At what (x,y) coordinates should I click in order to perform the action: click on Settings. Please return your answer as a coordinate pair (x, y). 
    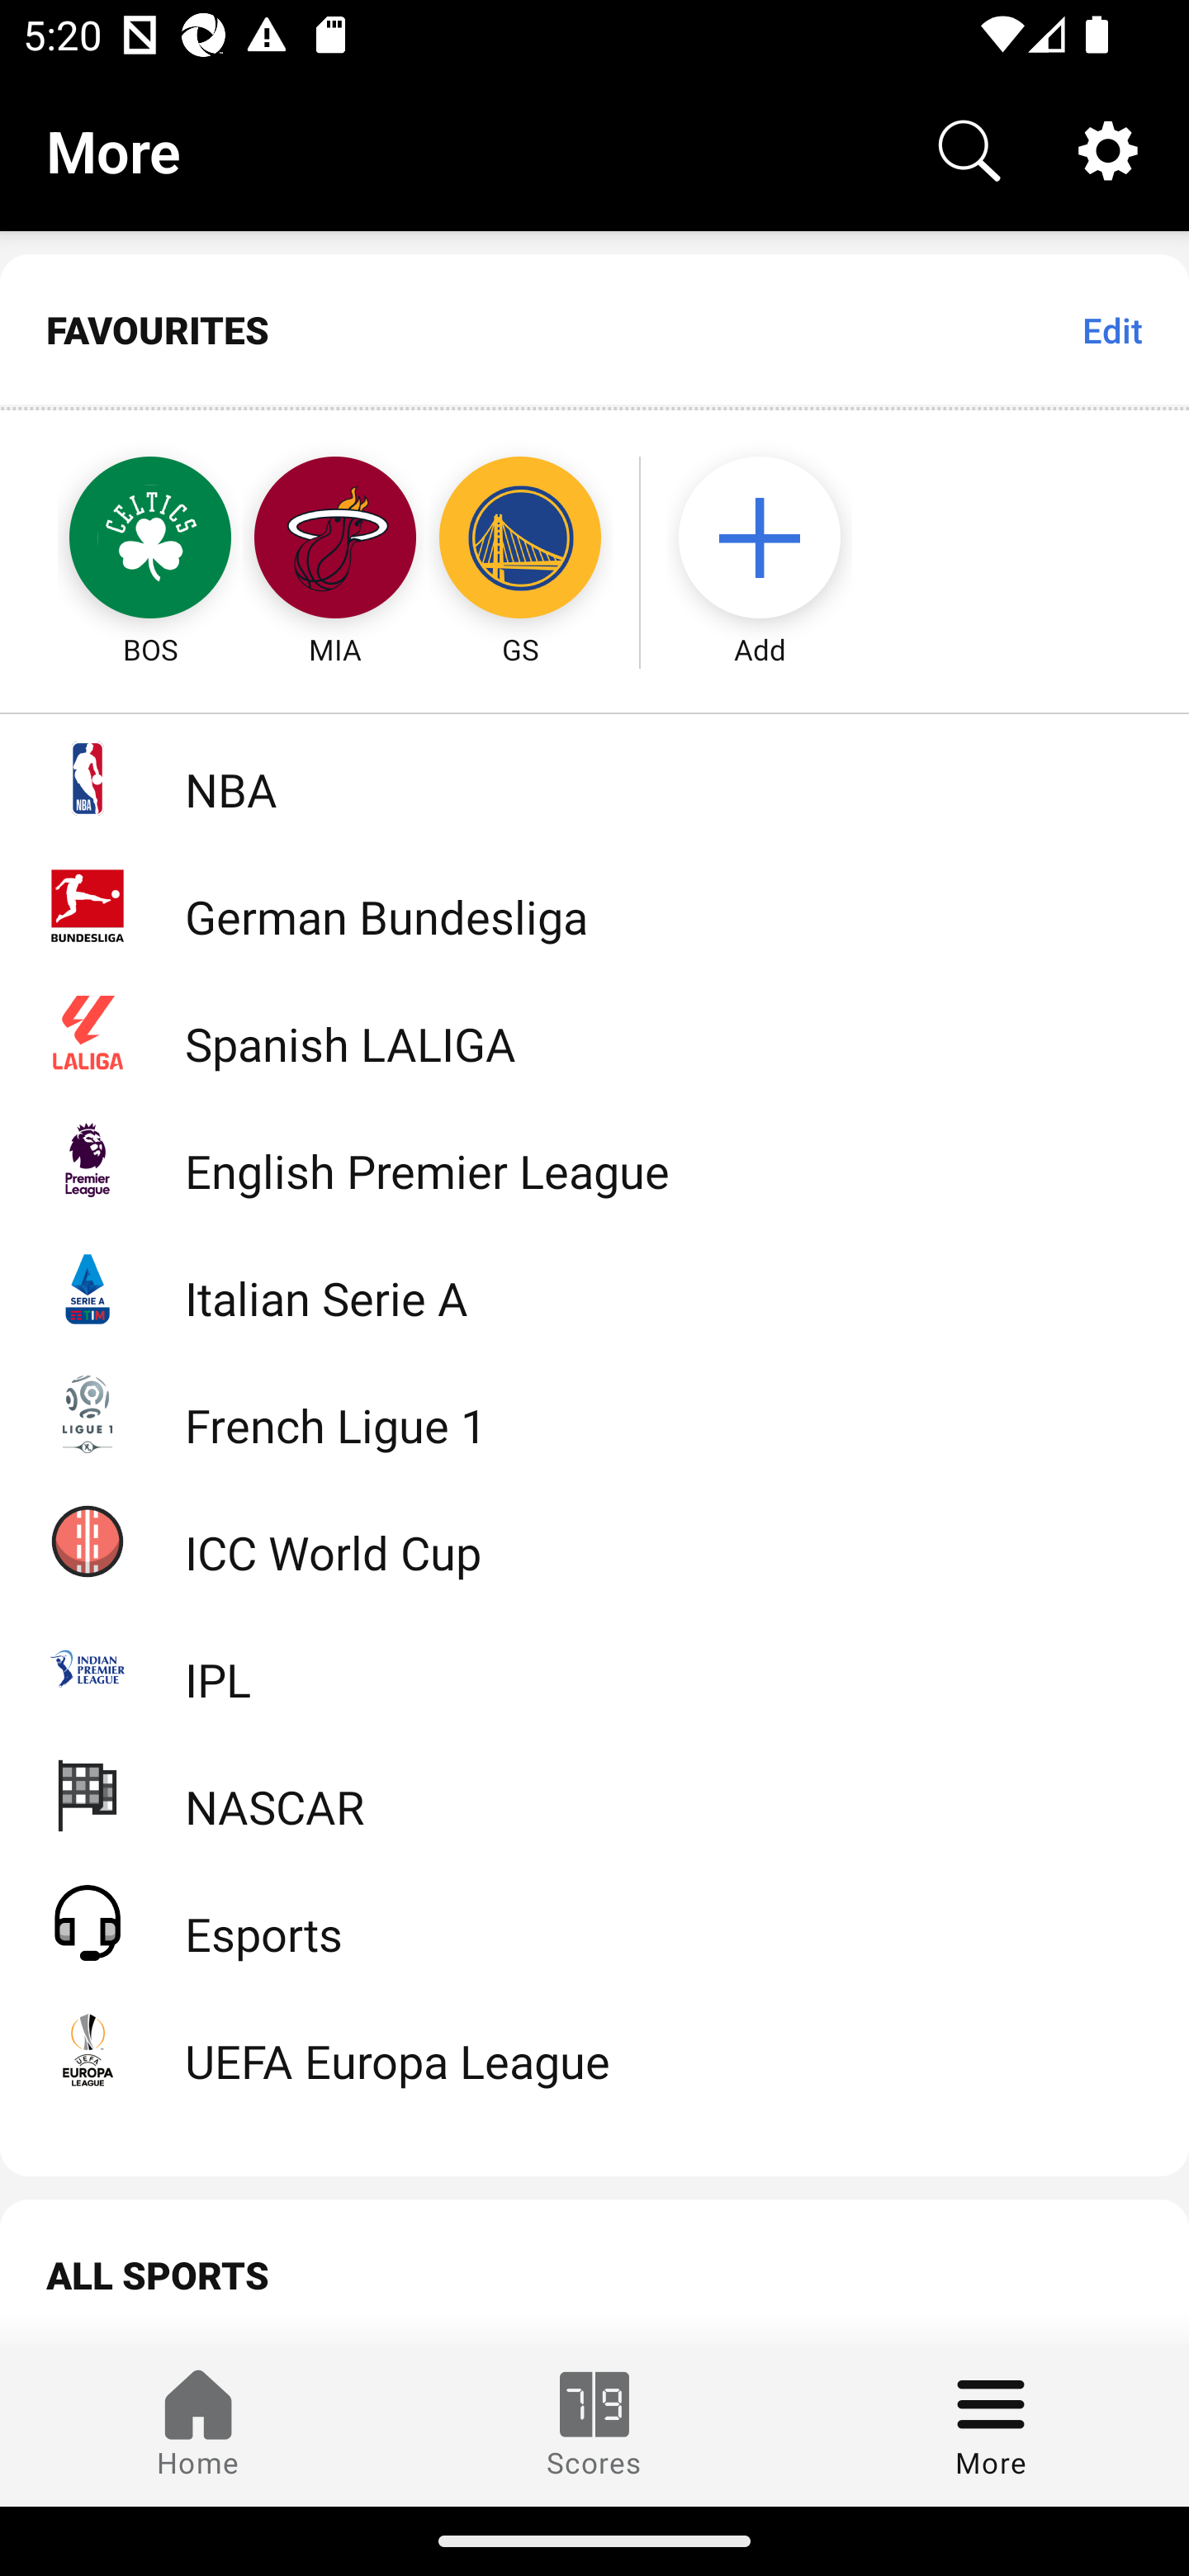
    Looking at the image, I should click on (1108, 149).